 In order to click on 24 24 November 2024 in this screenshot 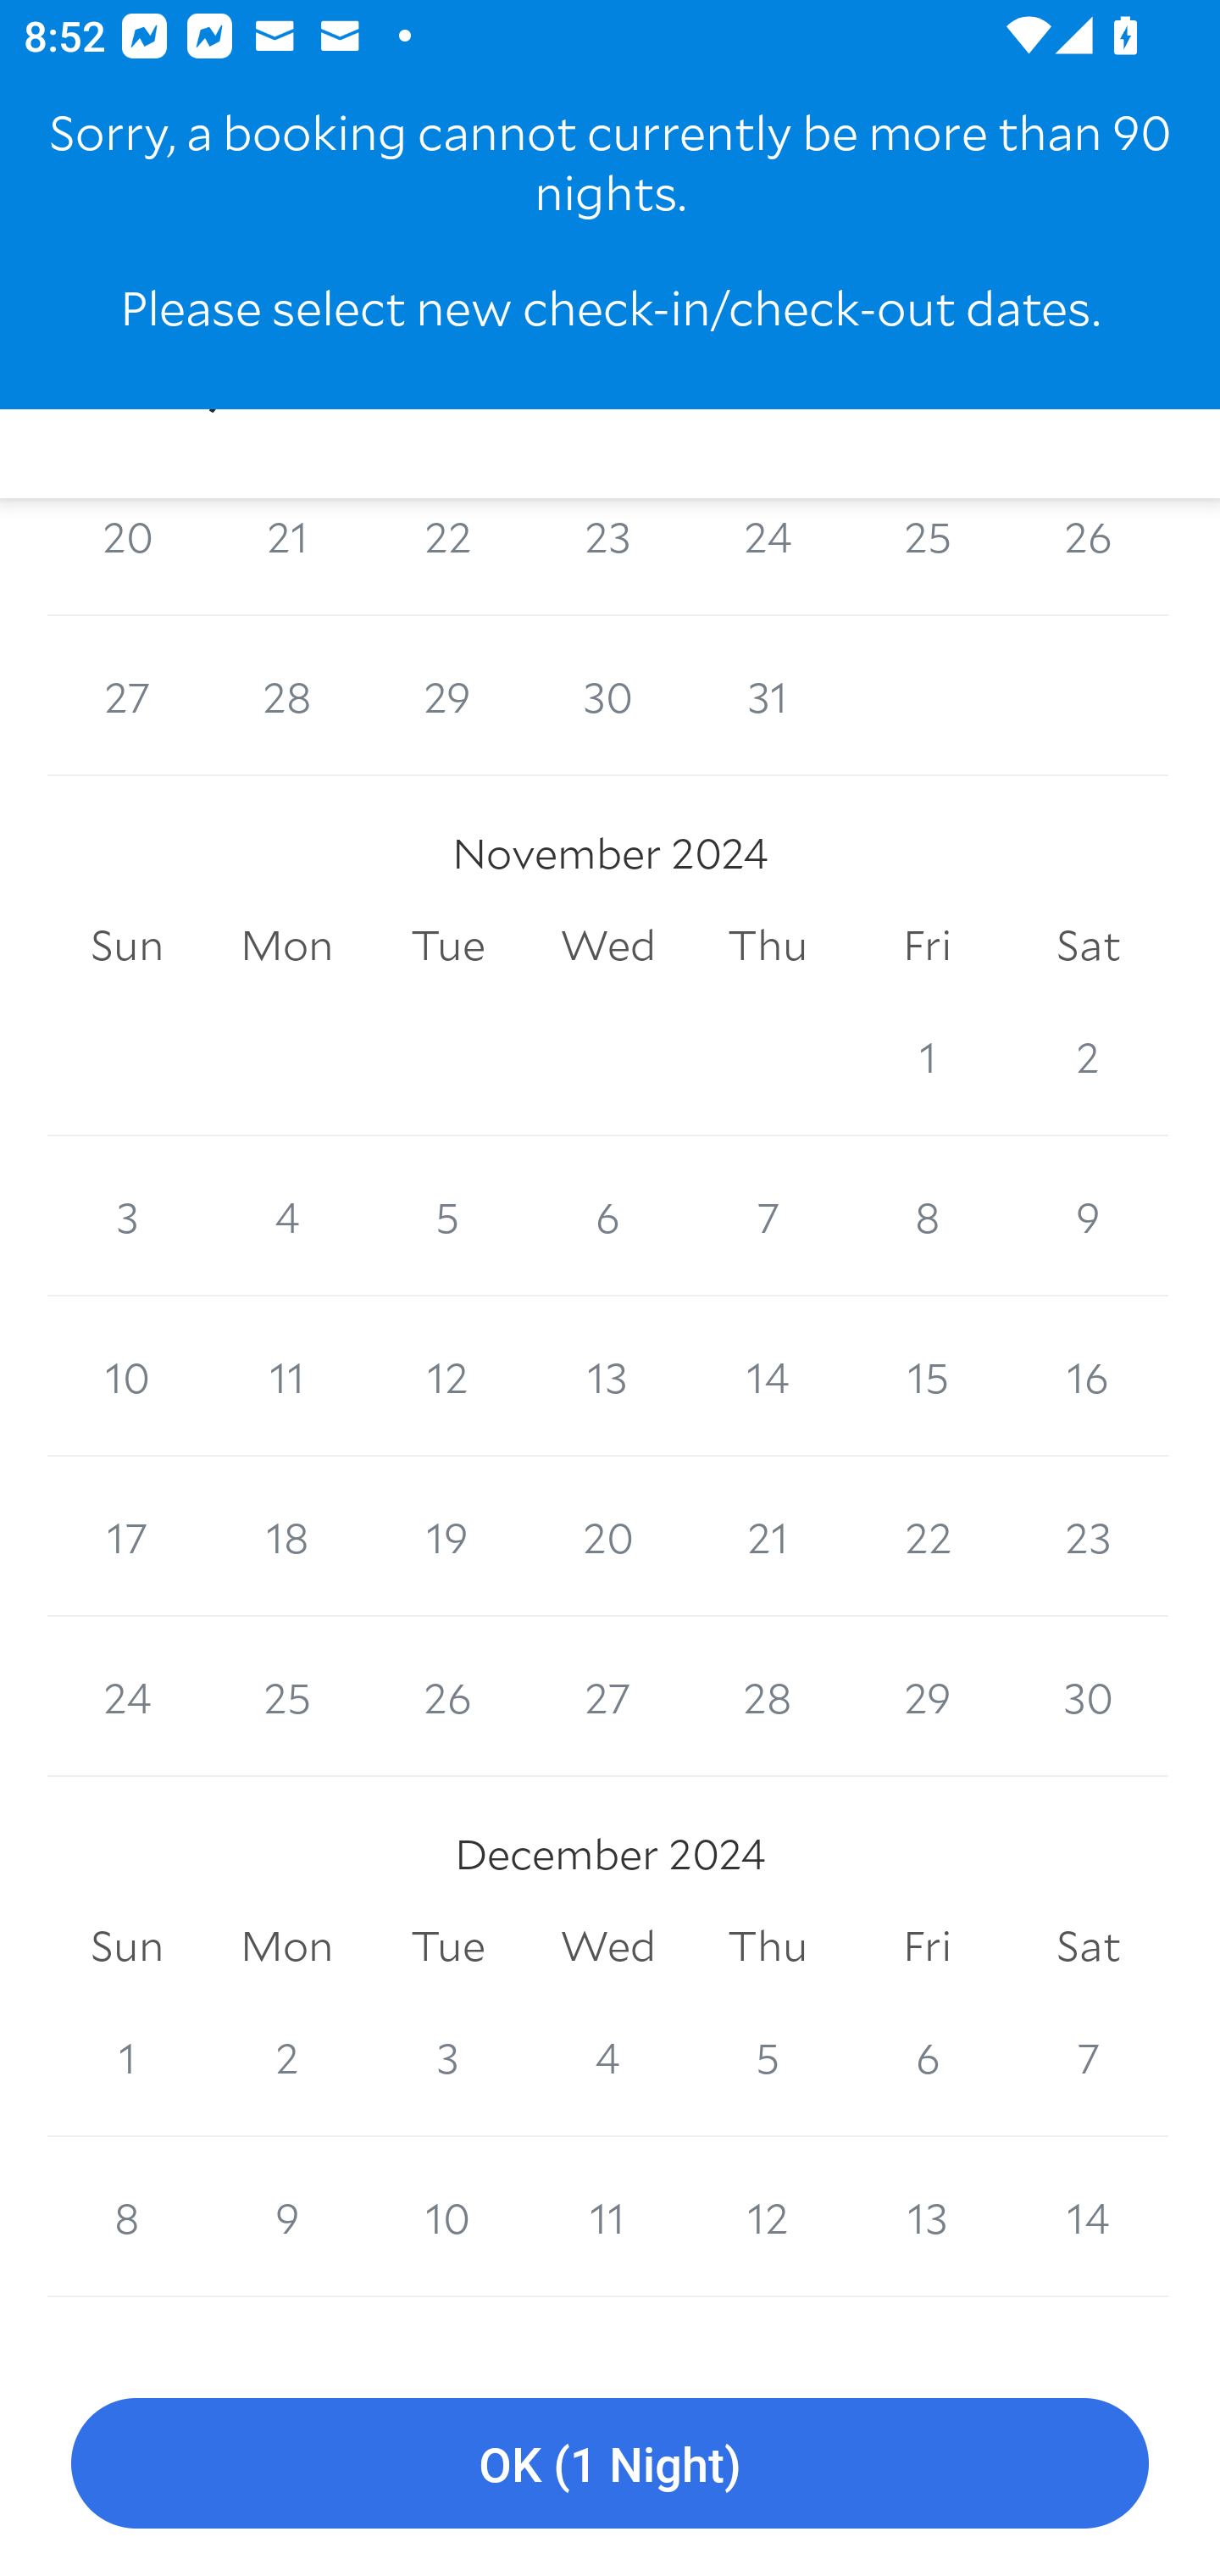, I will do `click(127, 1697)`.